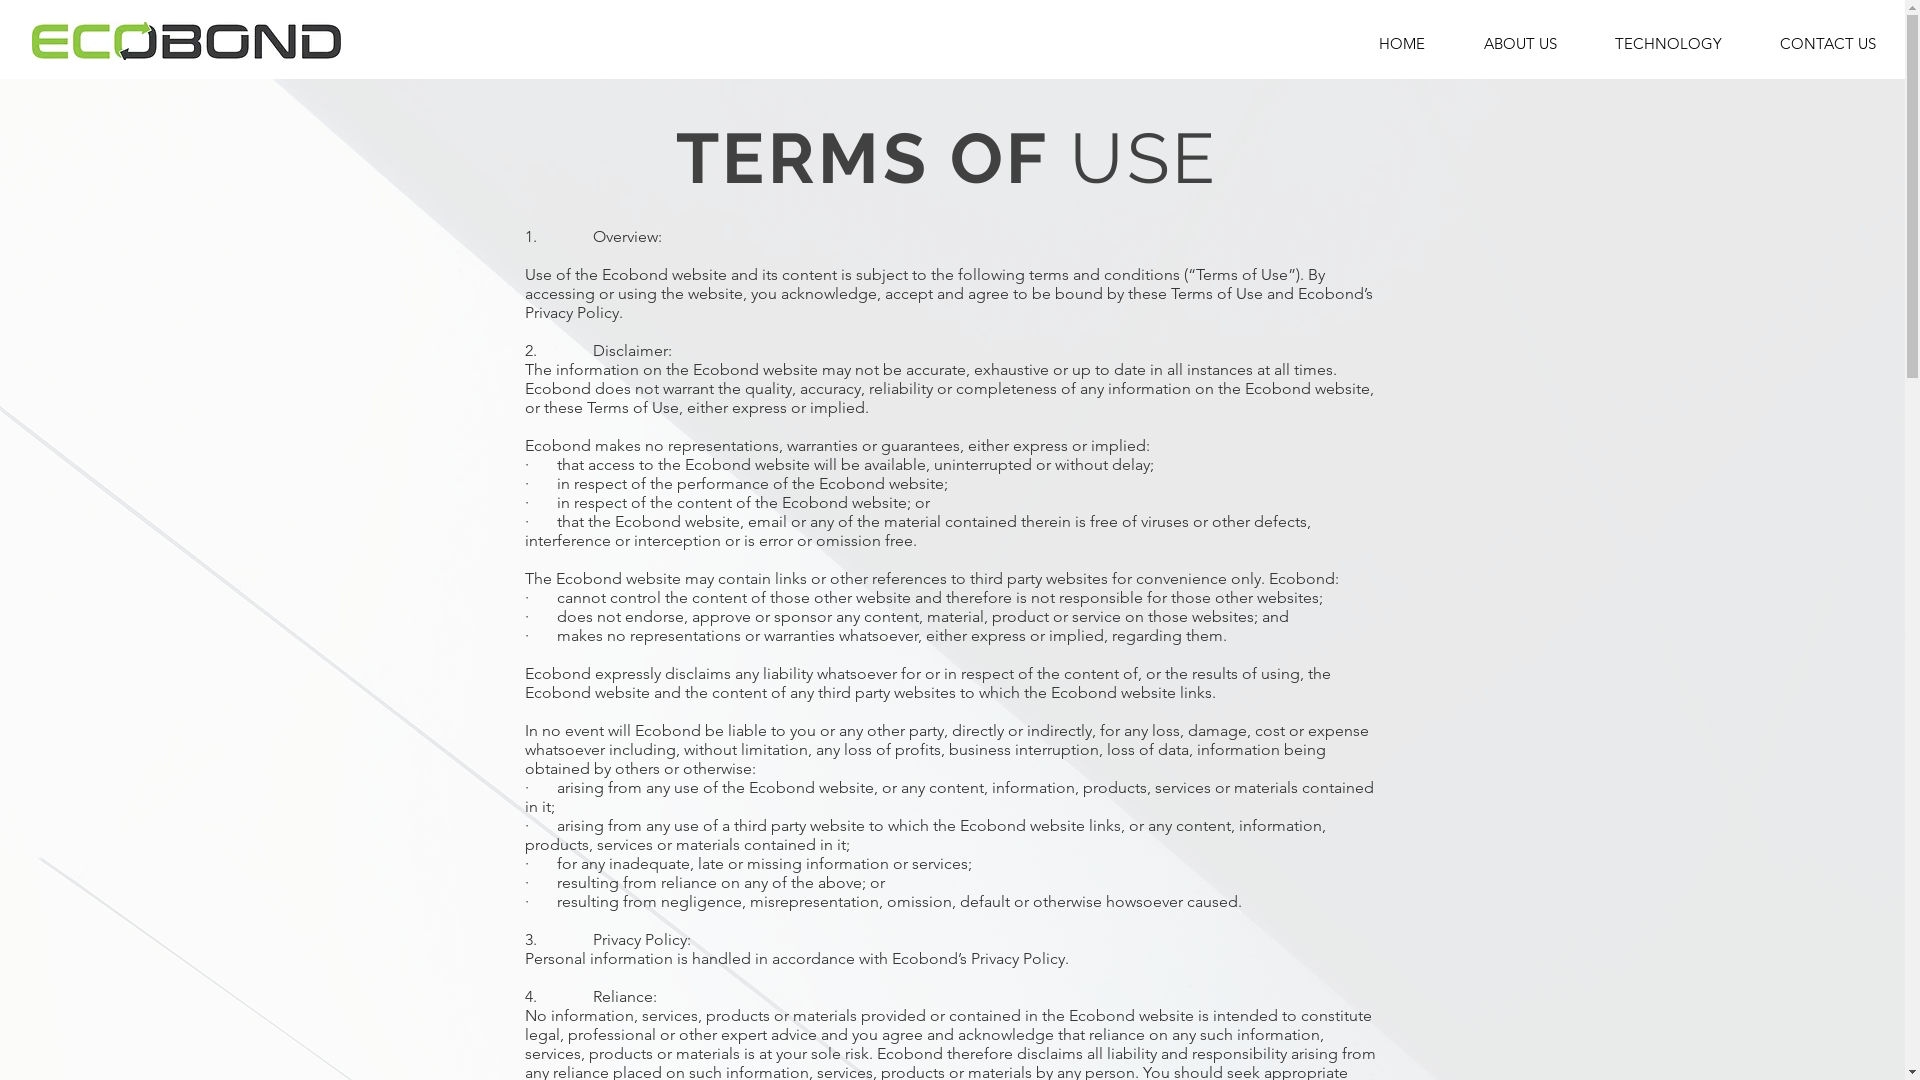 The image size is (1920, 1080). I want to click on CONTACT US, so click(1828, 44).